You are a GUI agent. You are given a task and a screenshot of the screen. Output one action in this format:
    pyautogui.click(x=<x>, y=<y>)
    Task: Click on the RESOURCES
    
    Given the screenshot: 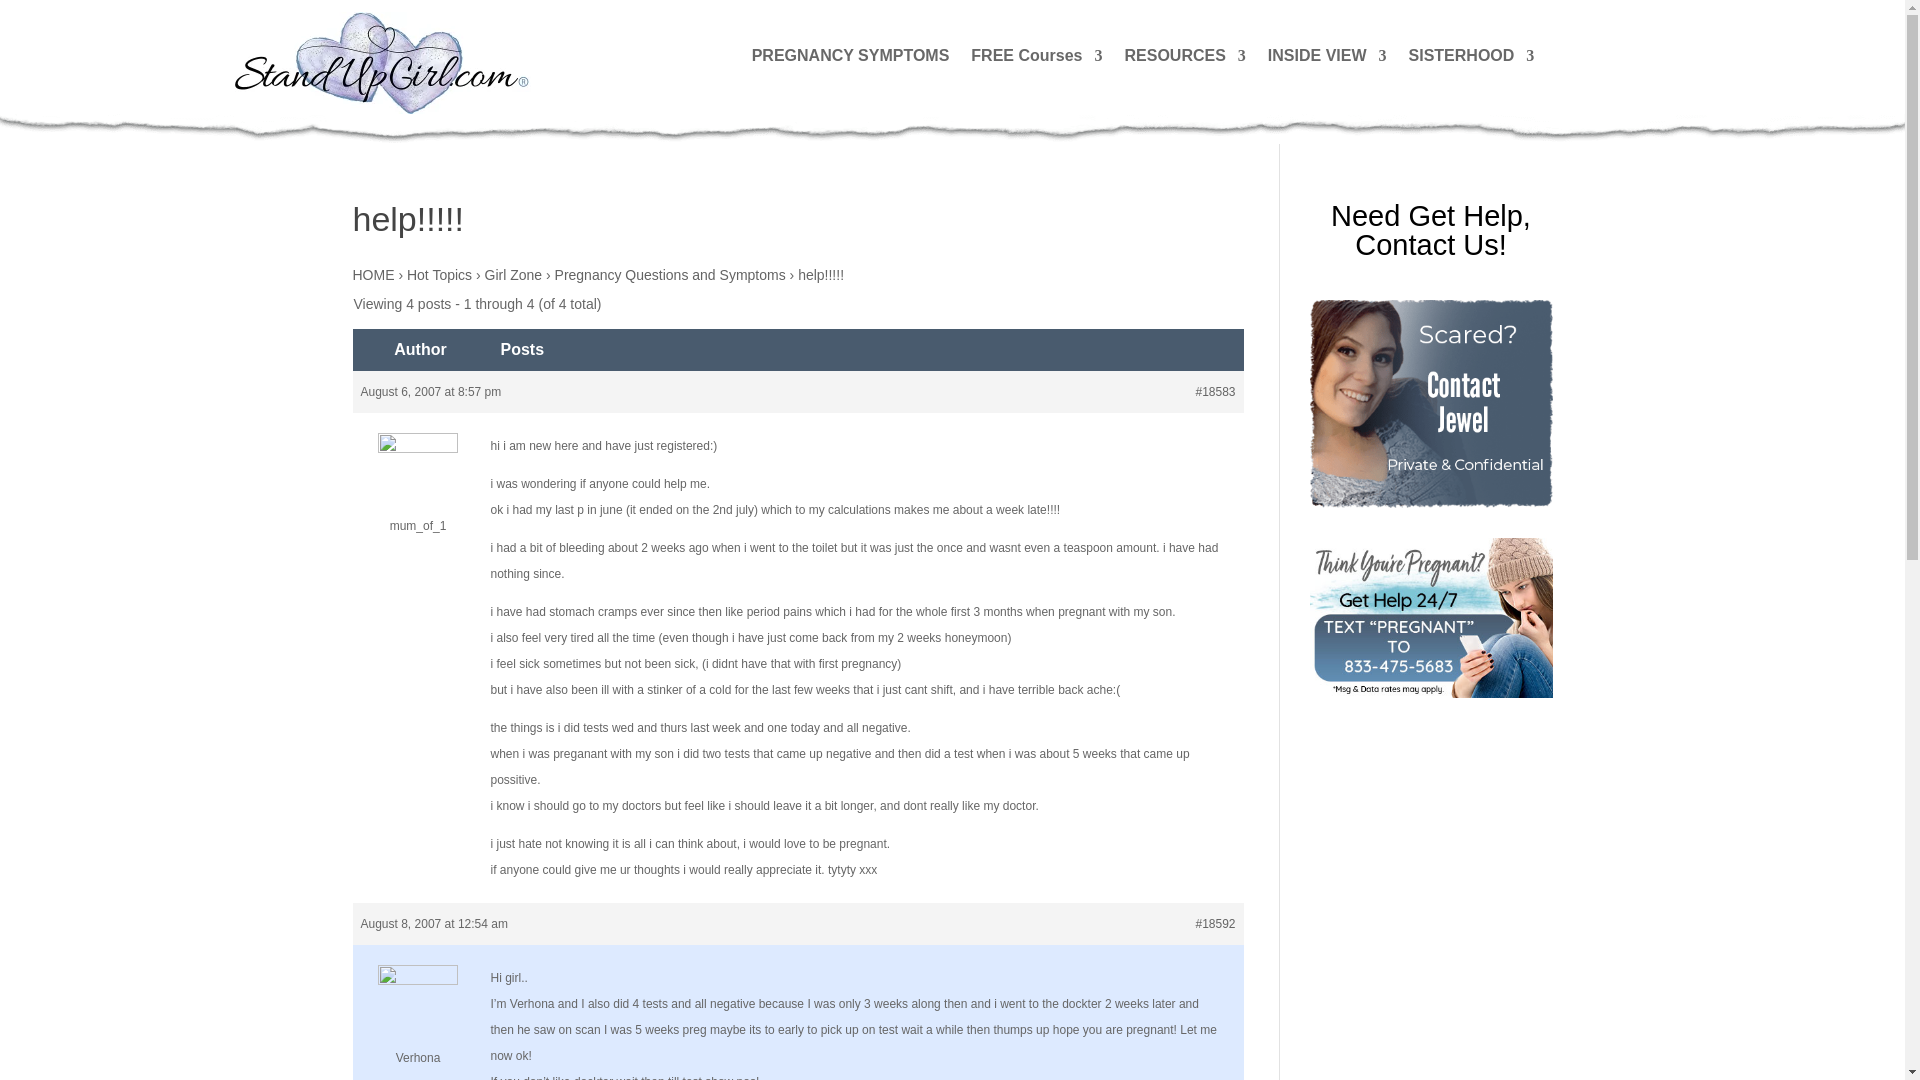 What is the action you would take?
    pyautogui.click(x=1184, y=60)
    